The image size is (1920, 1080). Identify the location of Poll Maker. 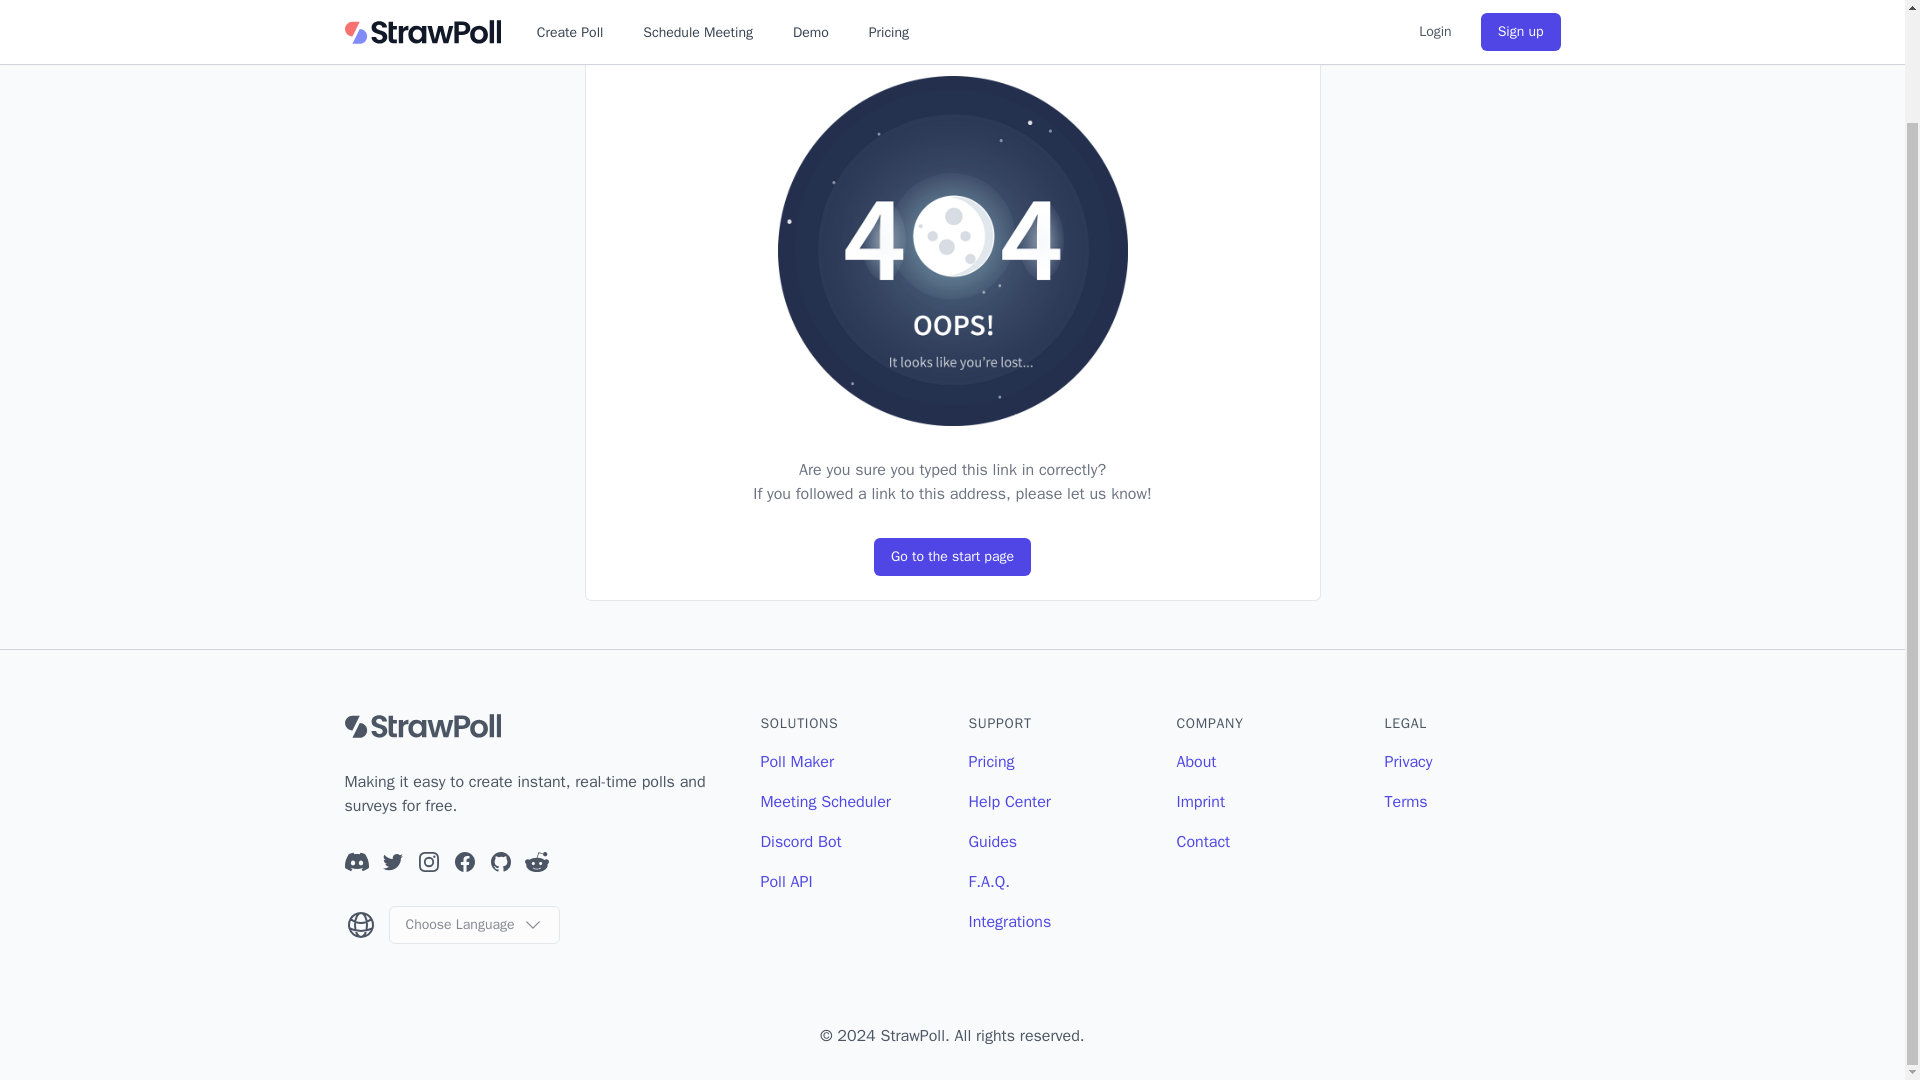
(796, 762).